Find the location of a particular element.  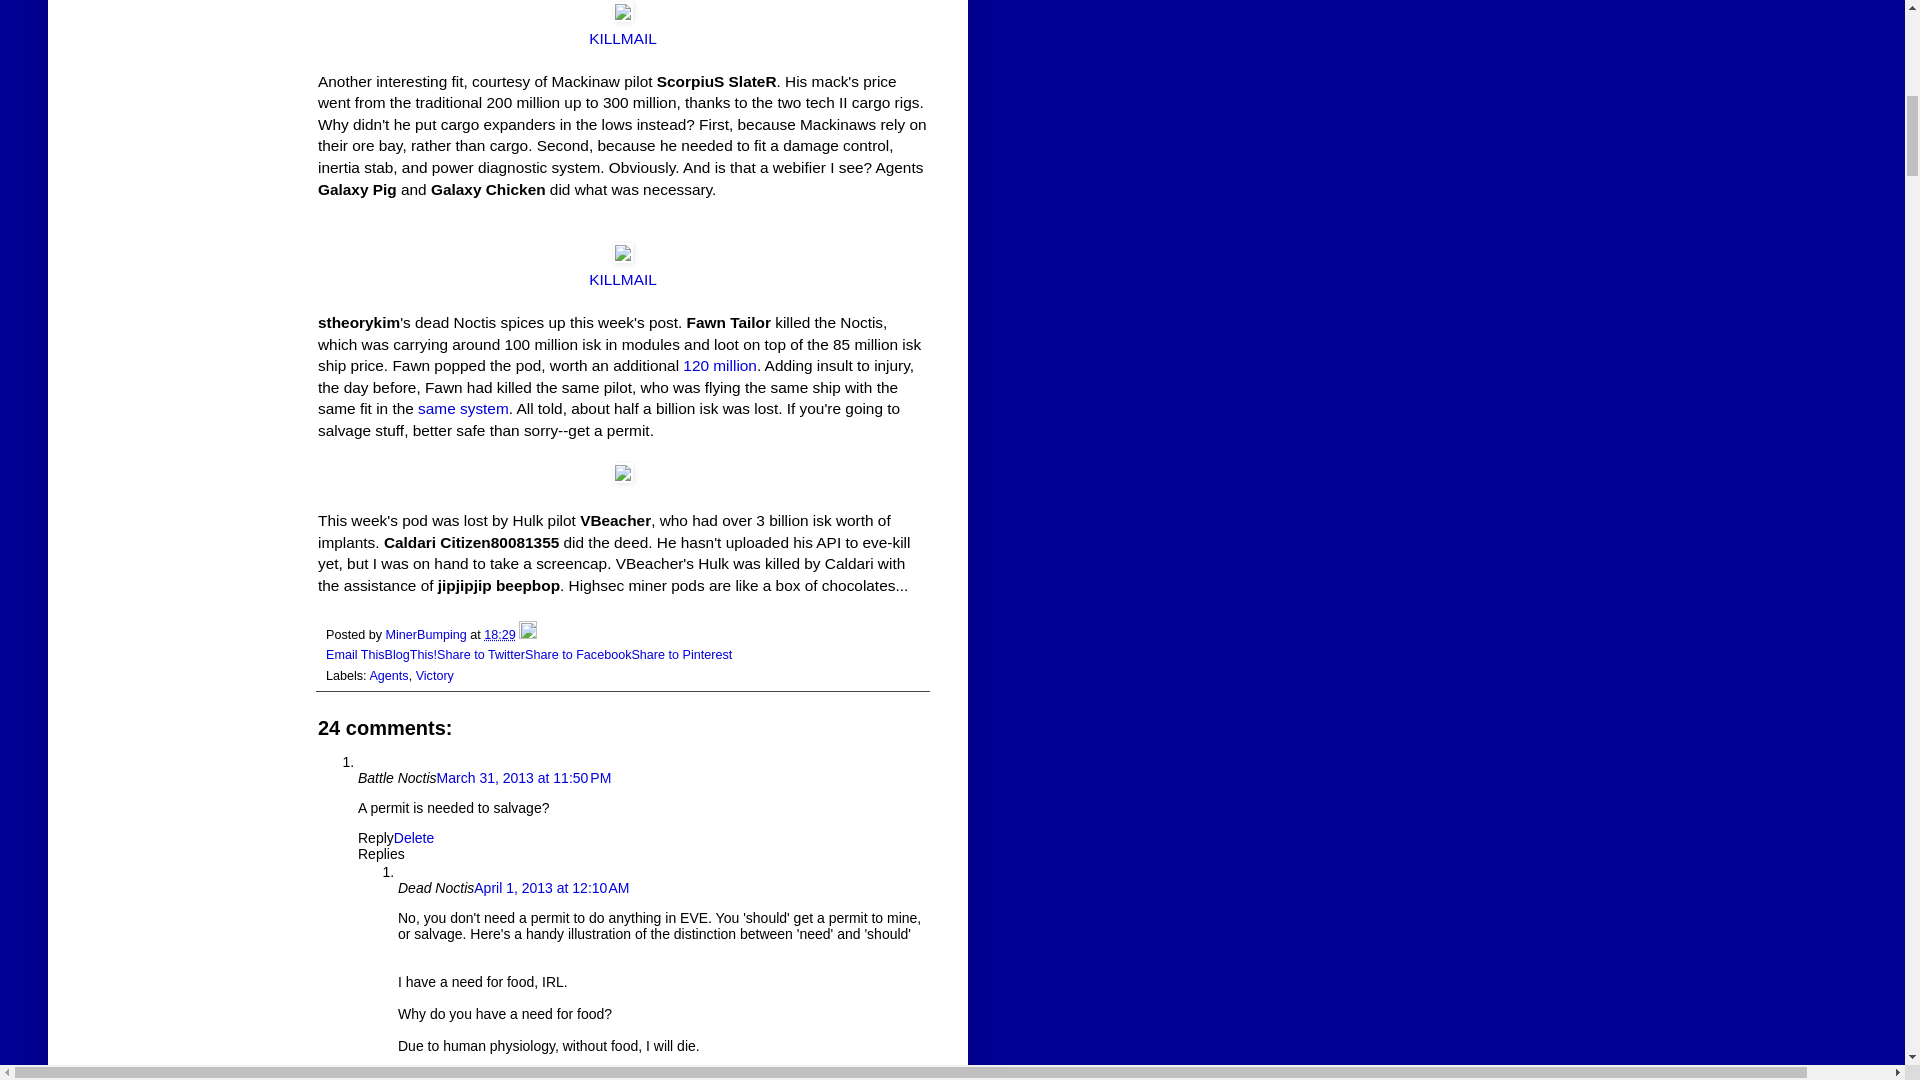

MinerBumping is located at coordinates (428, 634).